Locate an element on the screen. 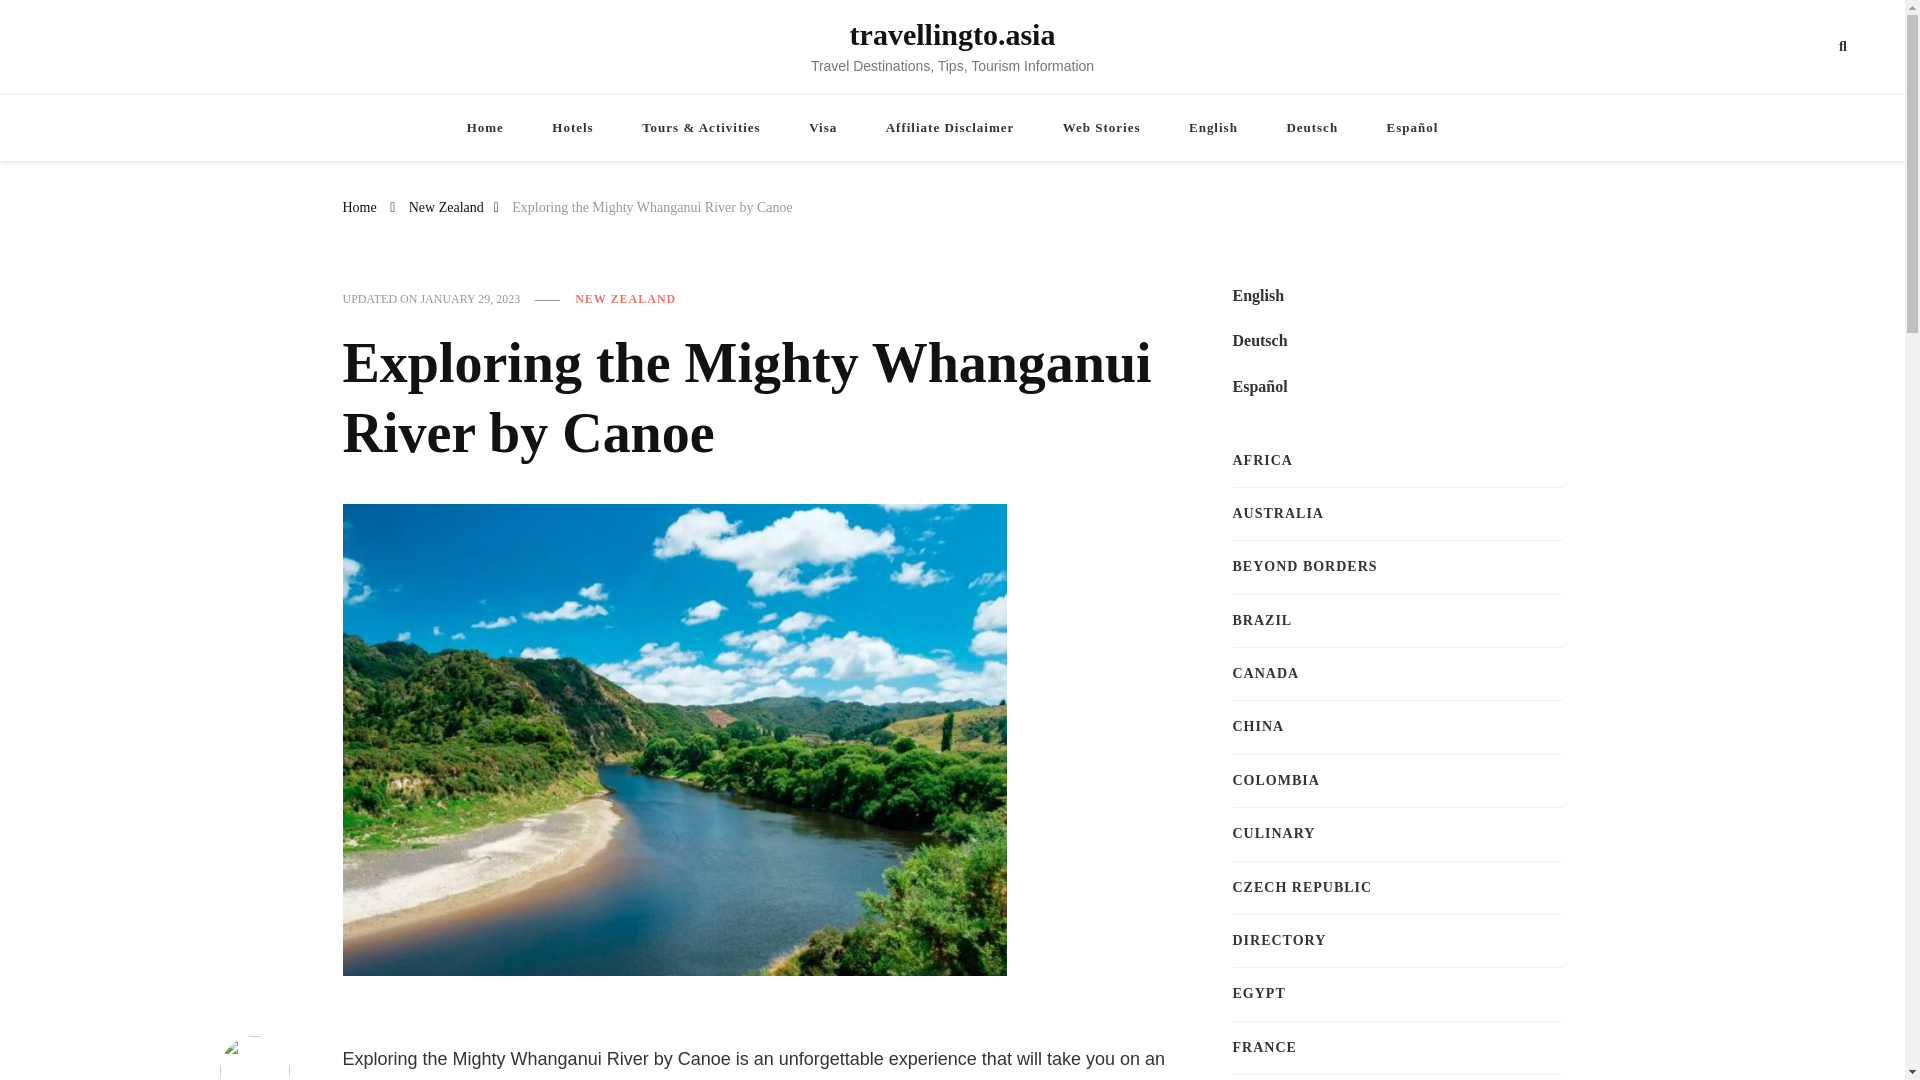 Image resolution: width=1920 pixels, height=1080 pixels. Visa is located at coordinates (822, 126).